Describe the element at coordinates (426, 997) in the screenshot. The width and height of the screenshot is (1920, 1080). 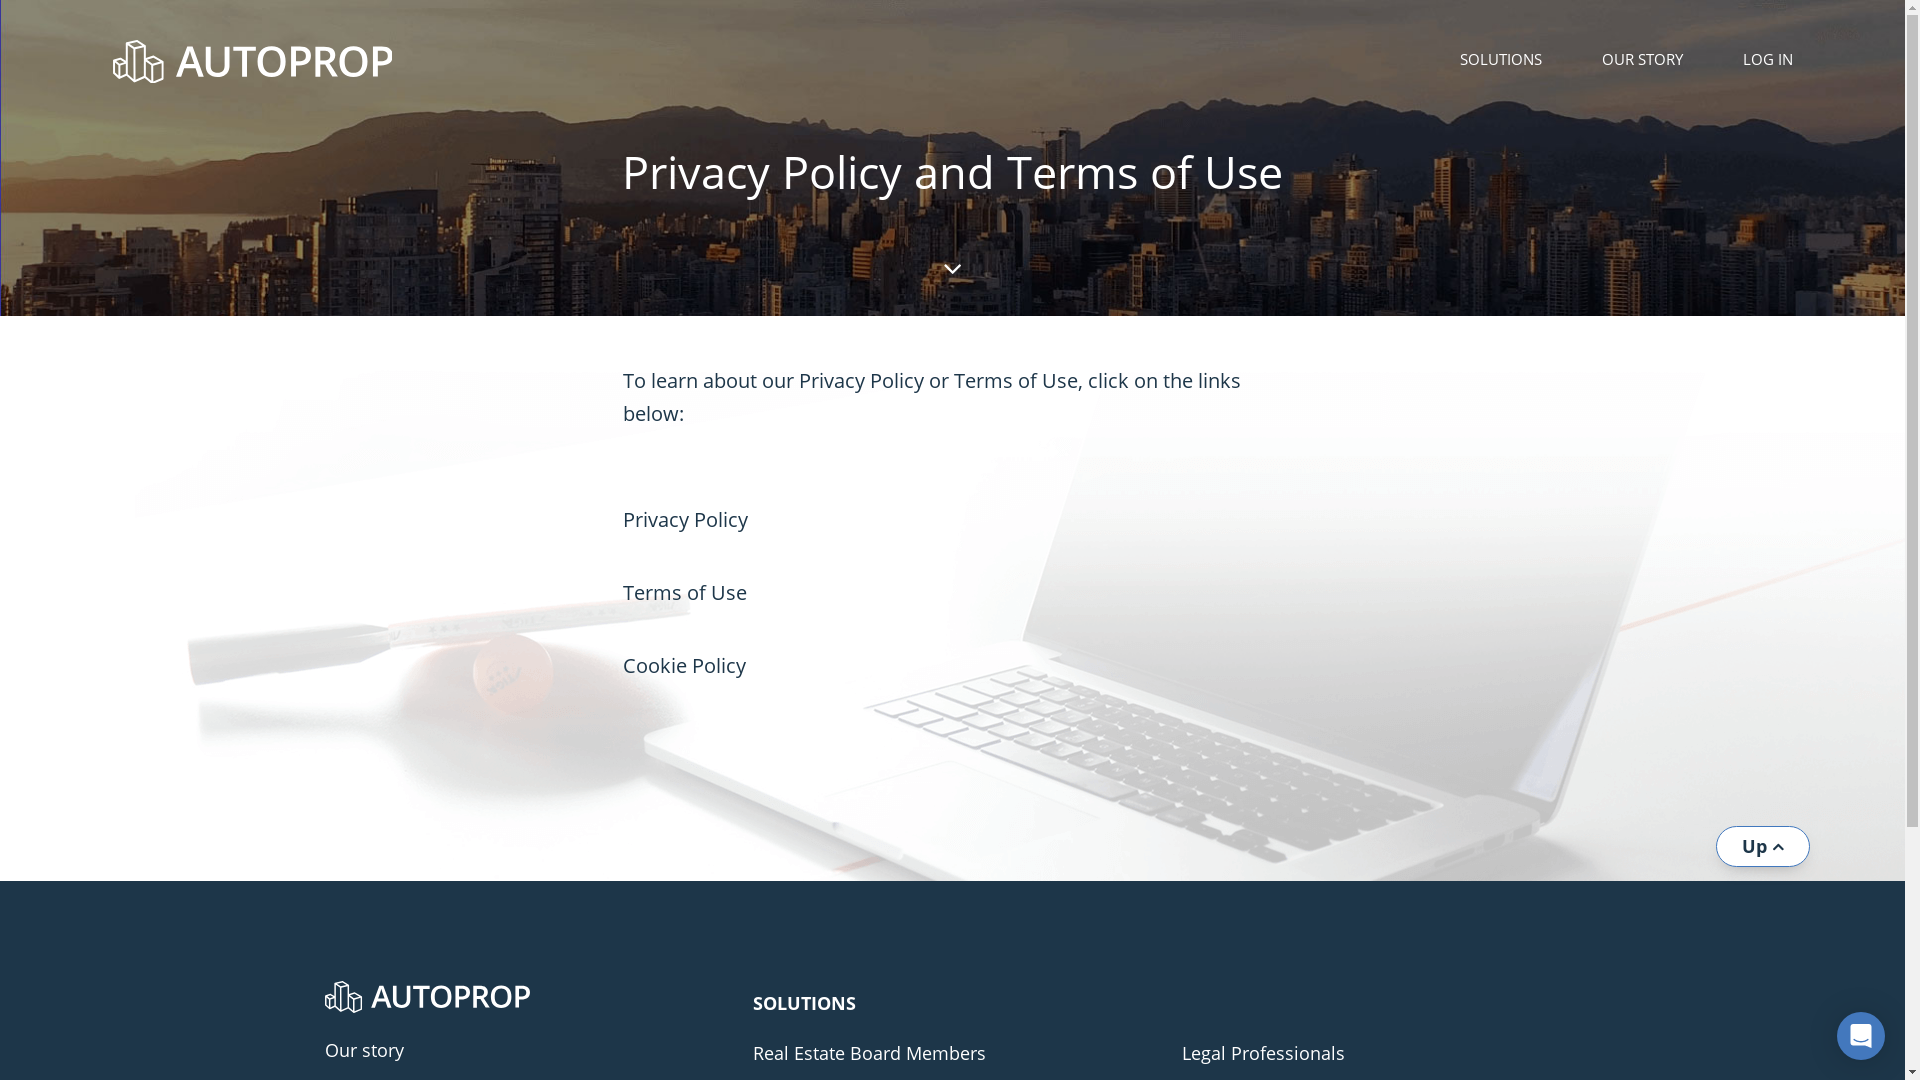
I see `Logo` at that location.